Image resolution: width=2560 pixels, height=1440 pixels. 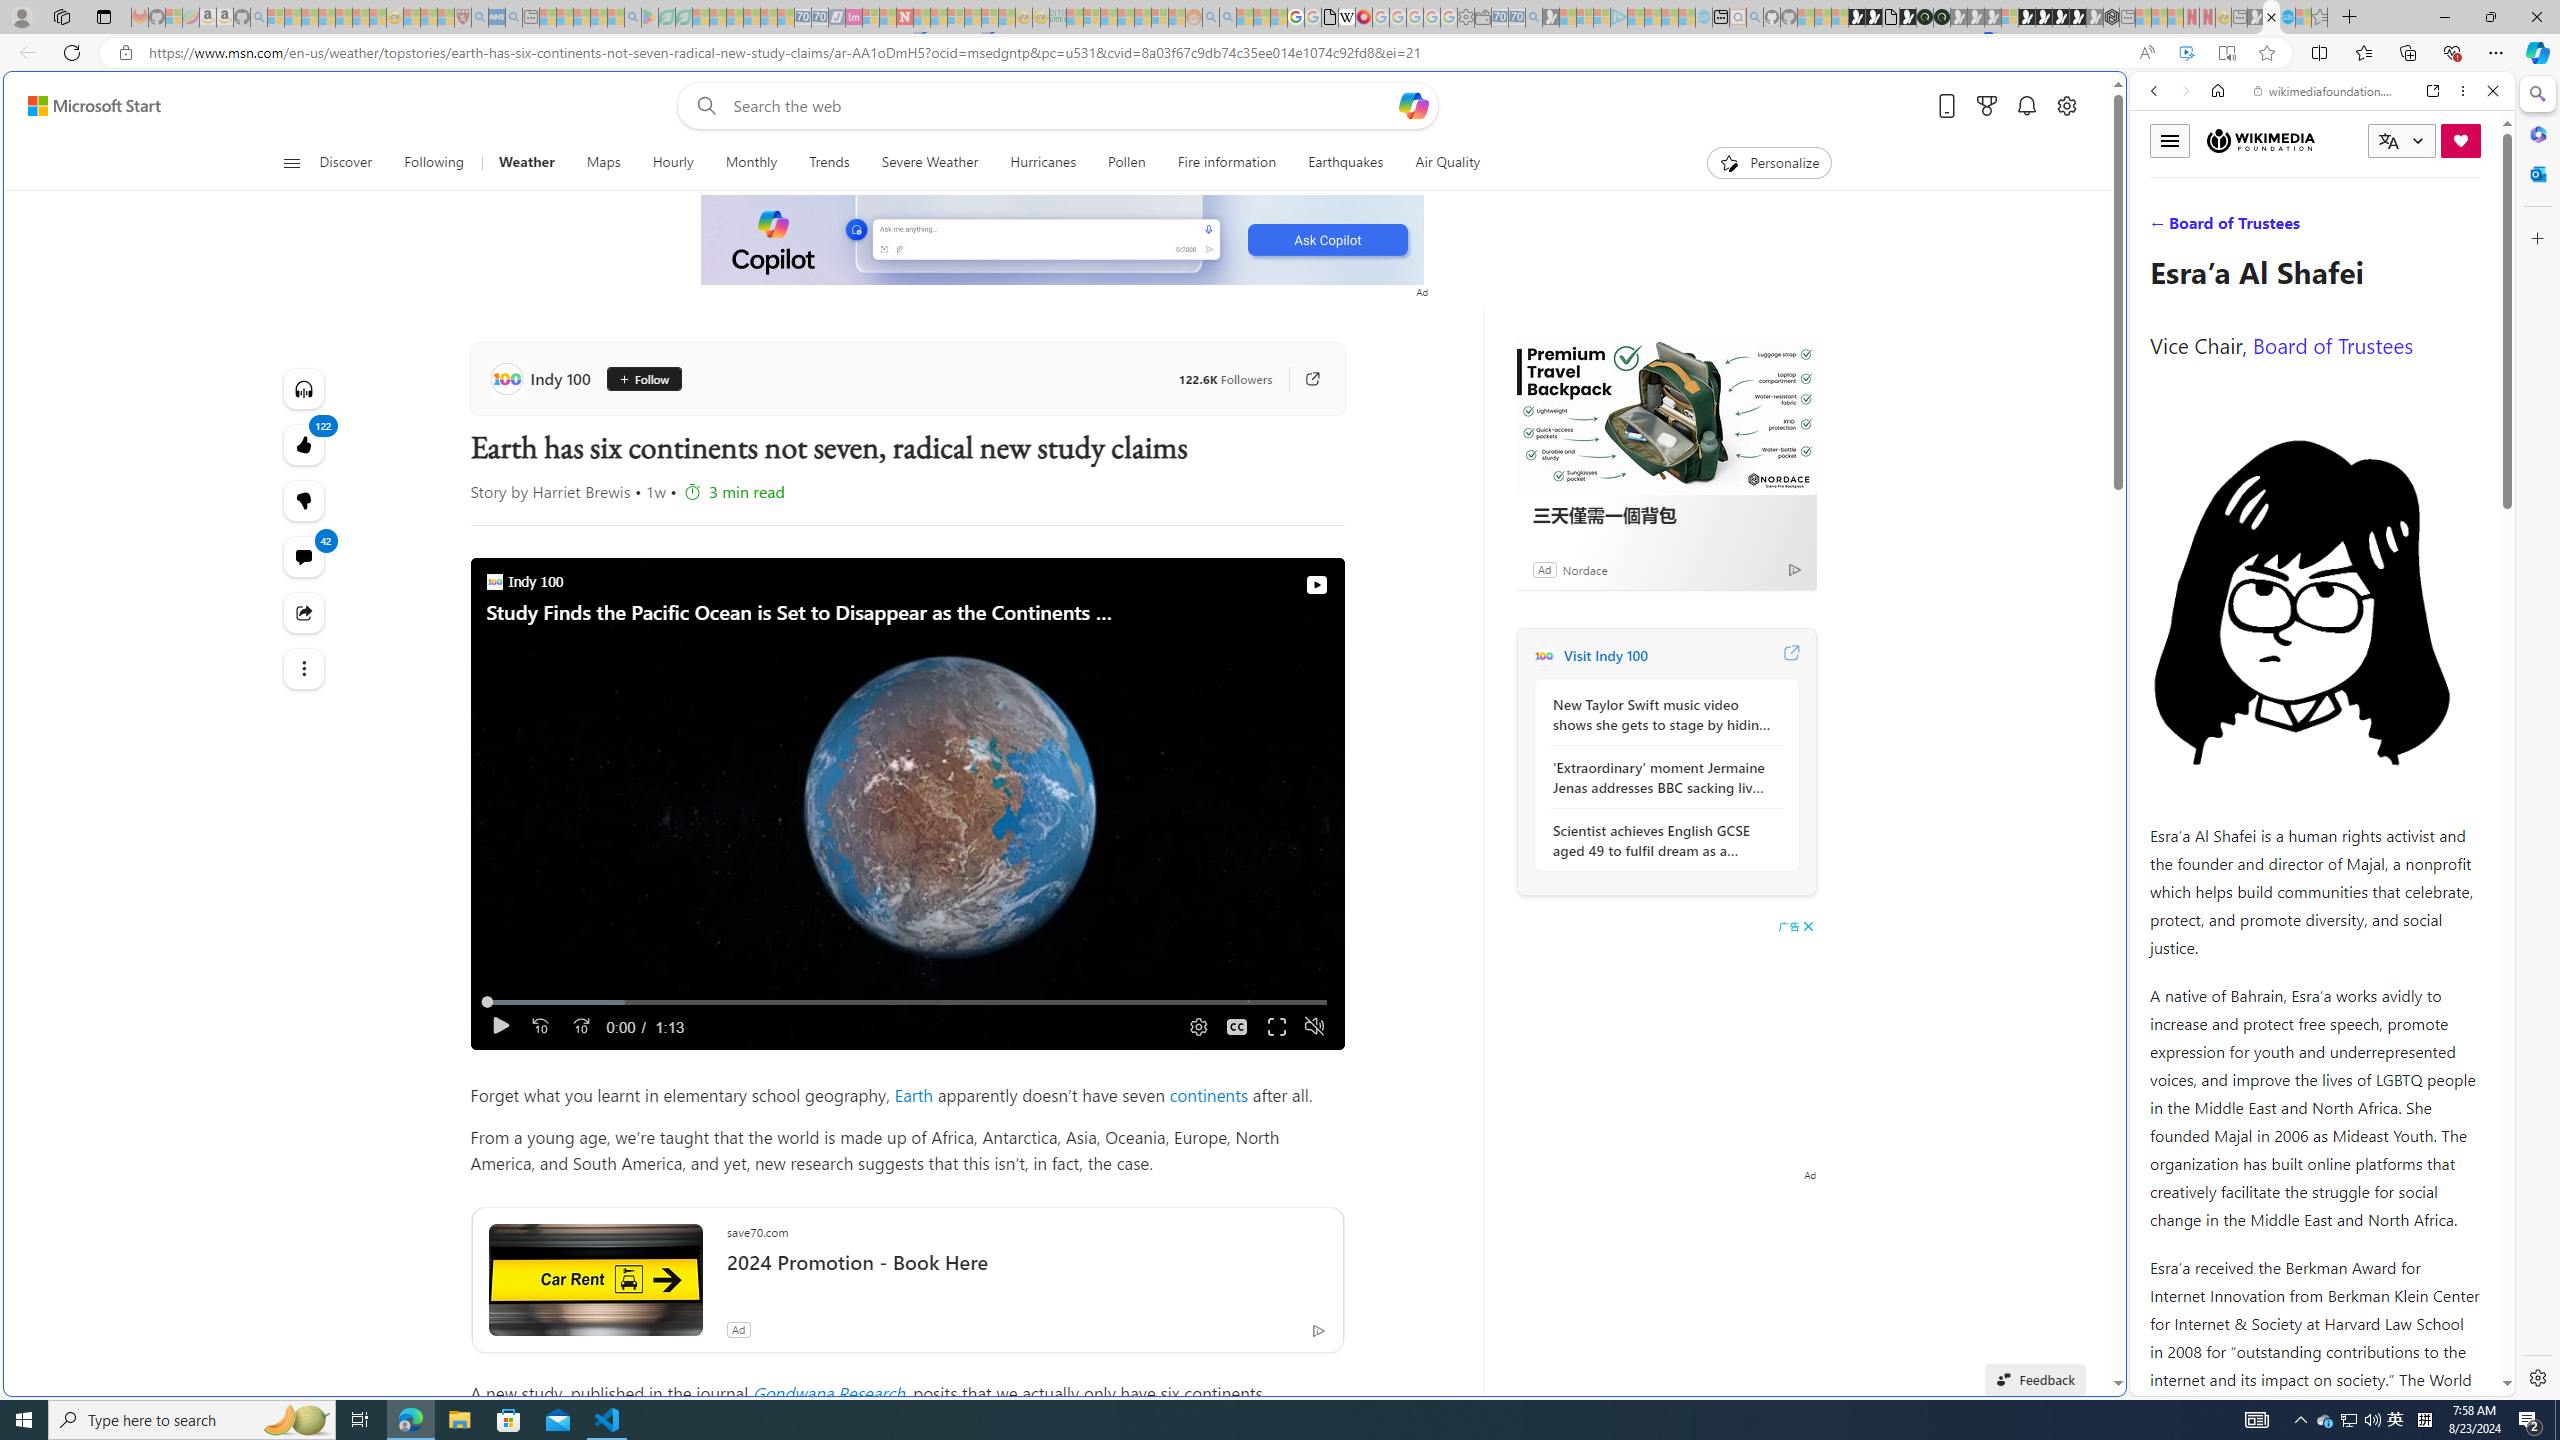 What do you see at coordinates (1698, 266) in the screenshot?
I see `Frequently visited` at bounding box center [1698, 266].